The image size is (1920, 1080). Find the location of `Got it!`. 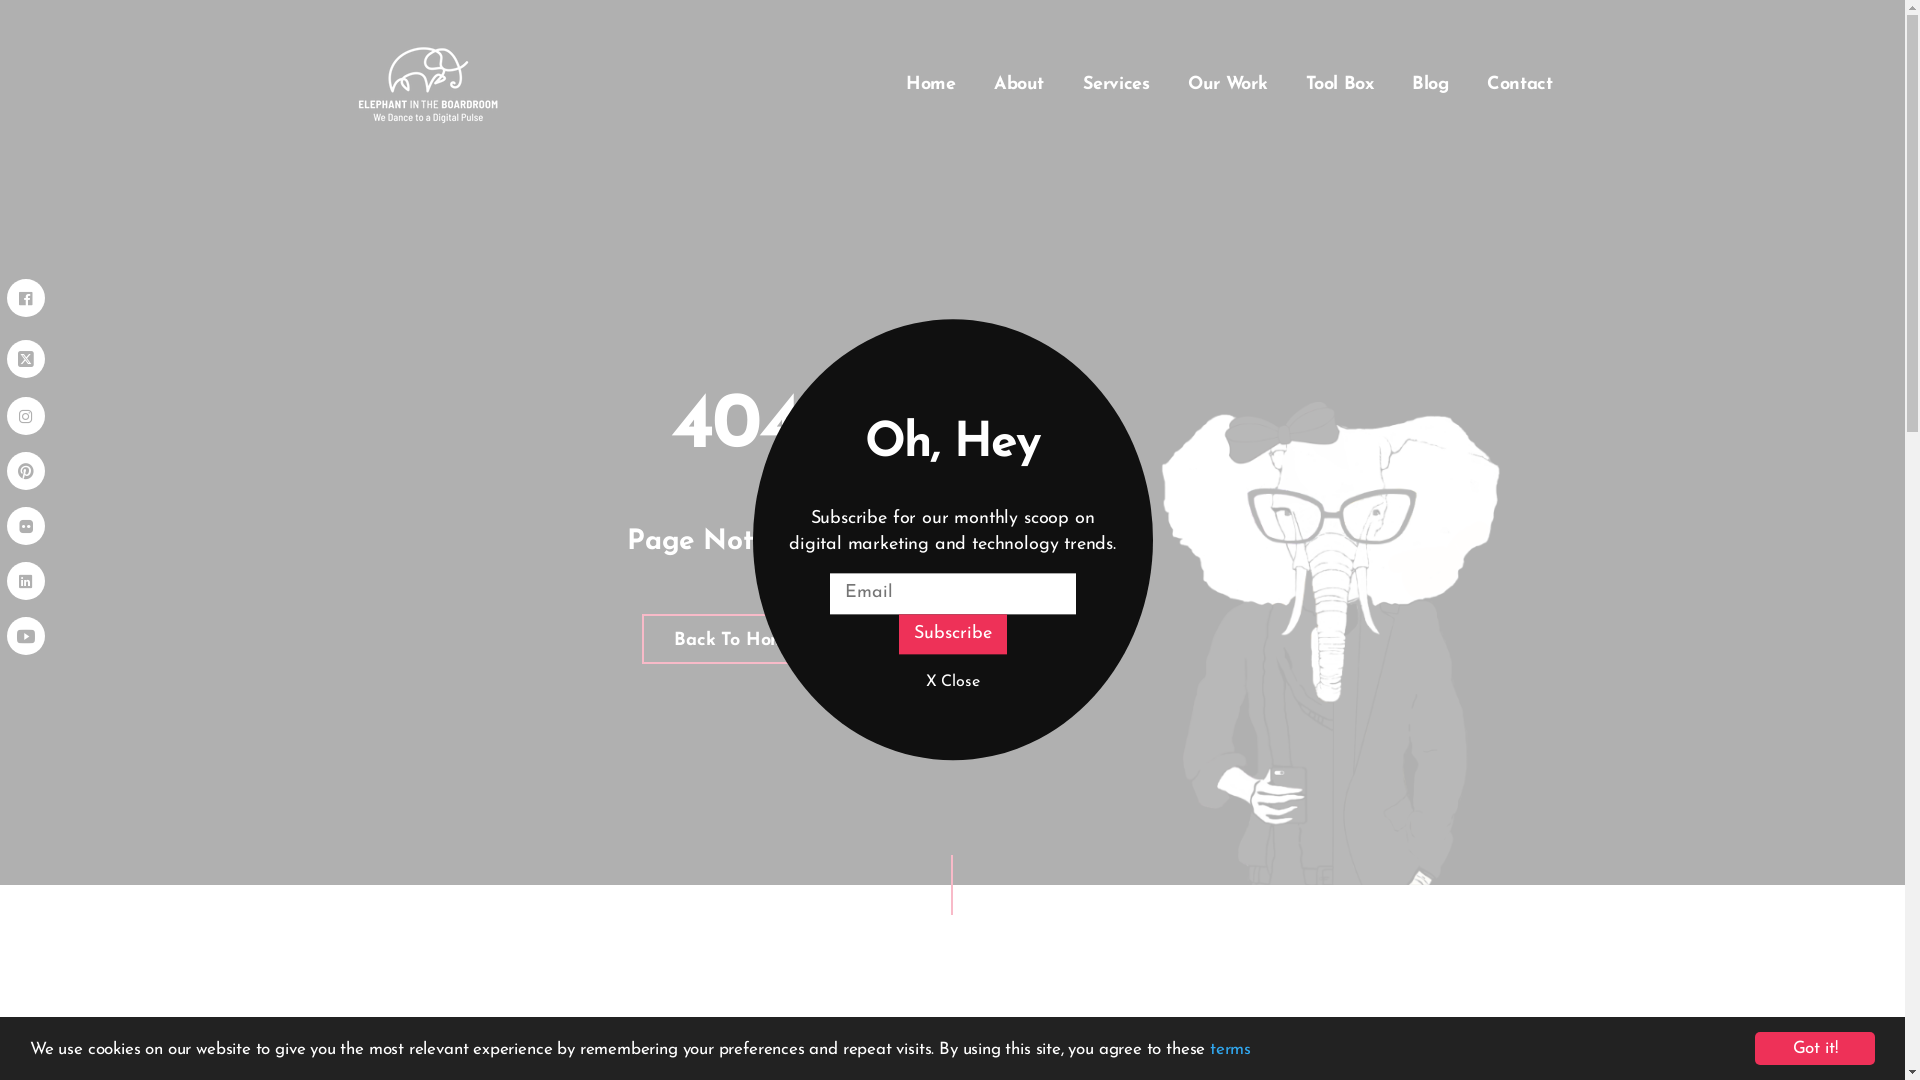

Got it! is located at coordinates (1815, 1048).